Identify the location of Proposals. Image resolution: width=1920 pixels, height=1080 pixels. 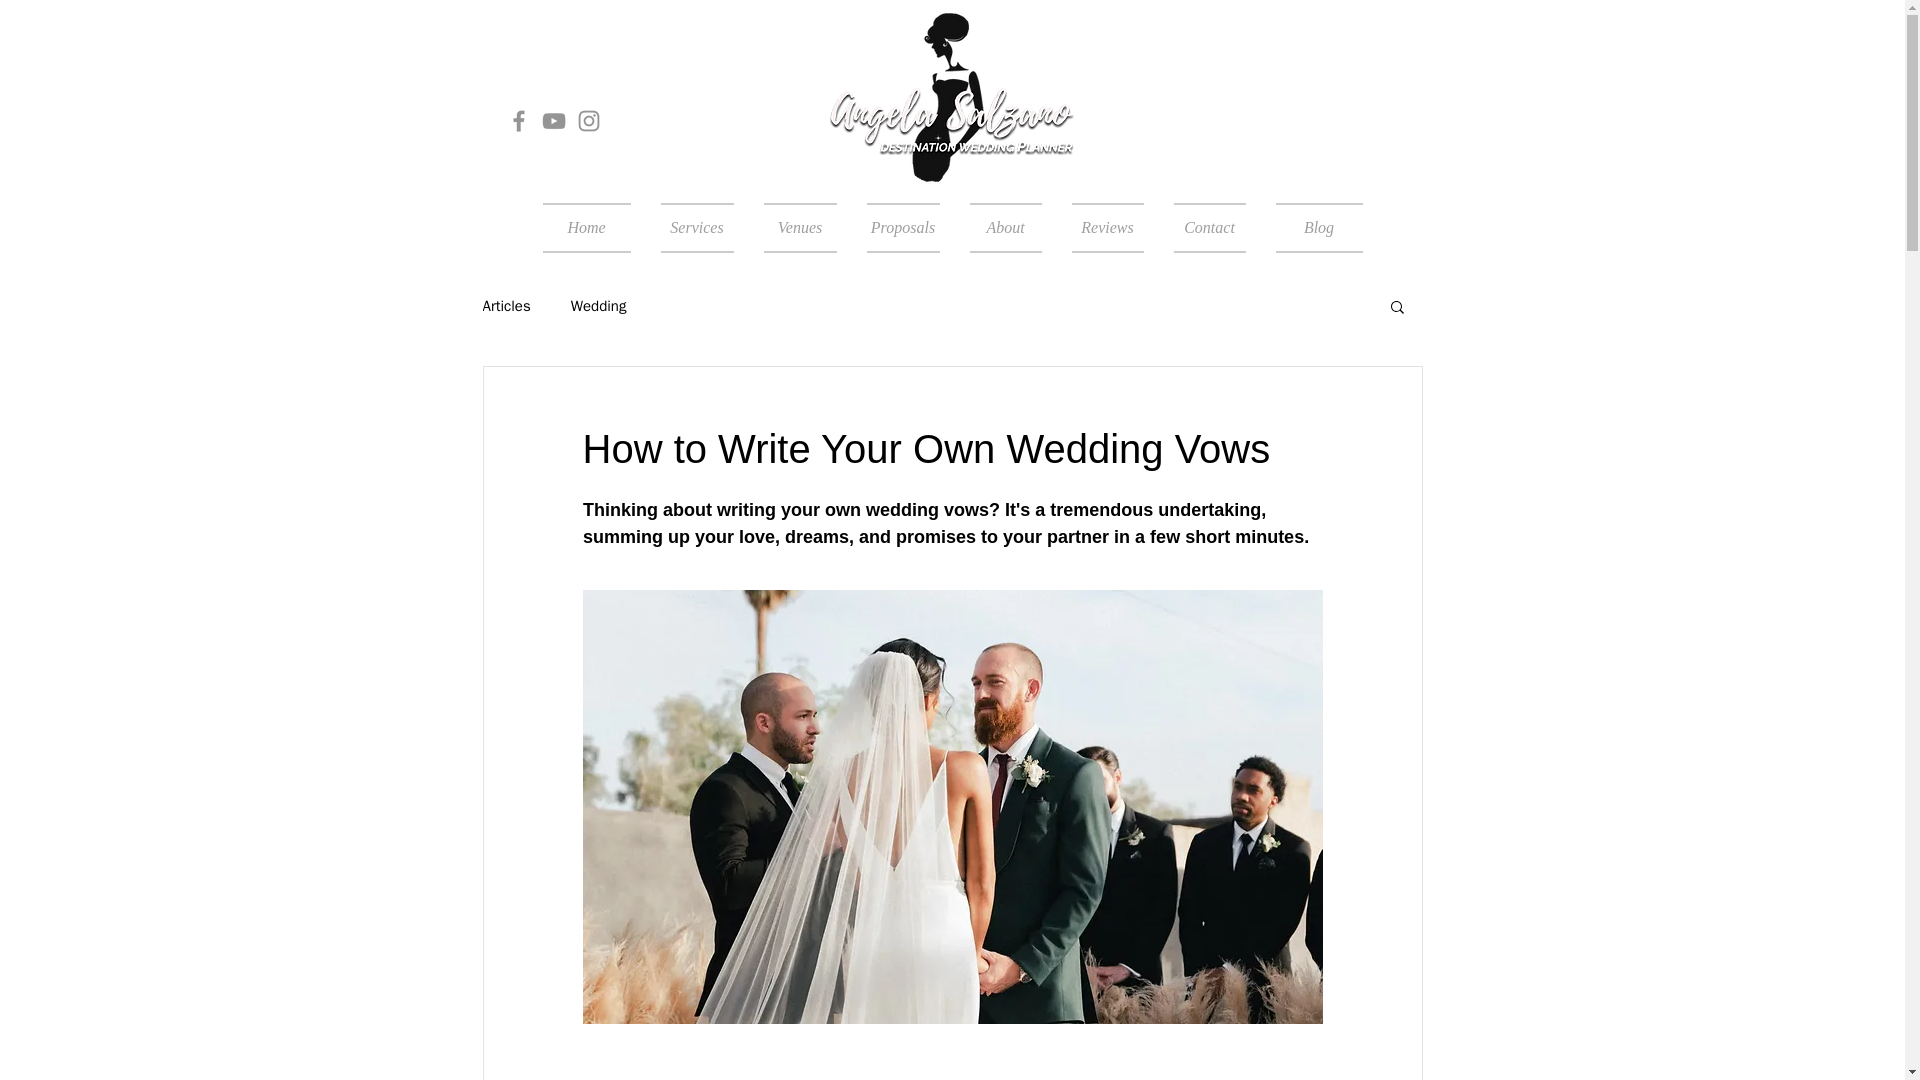
(903, 228).